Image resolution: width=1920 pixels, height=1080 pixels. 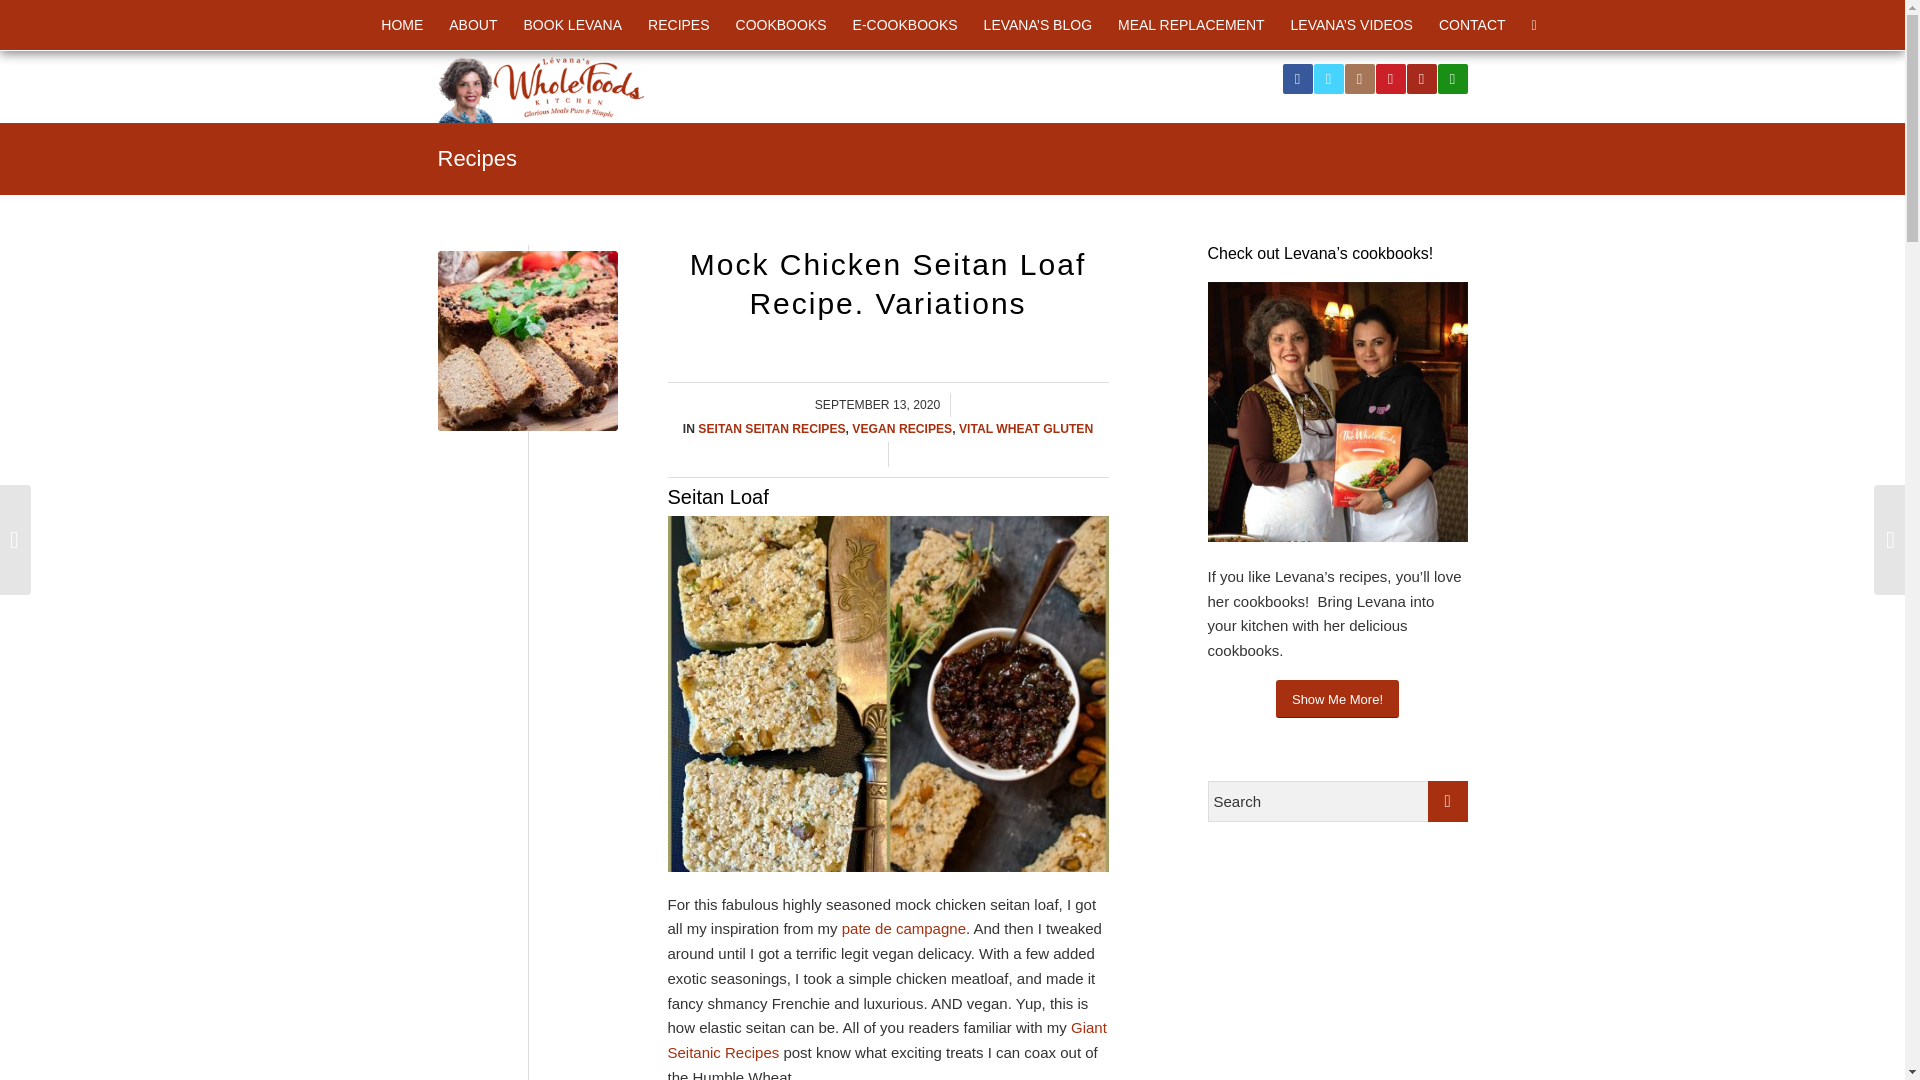 What do you see at coordinates (678, 24) in the screenshot?
I see `RECIPES` at bounding box center [678, 24].